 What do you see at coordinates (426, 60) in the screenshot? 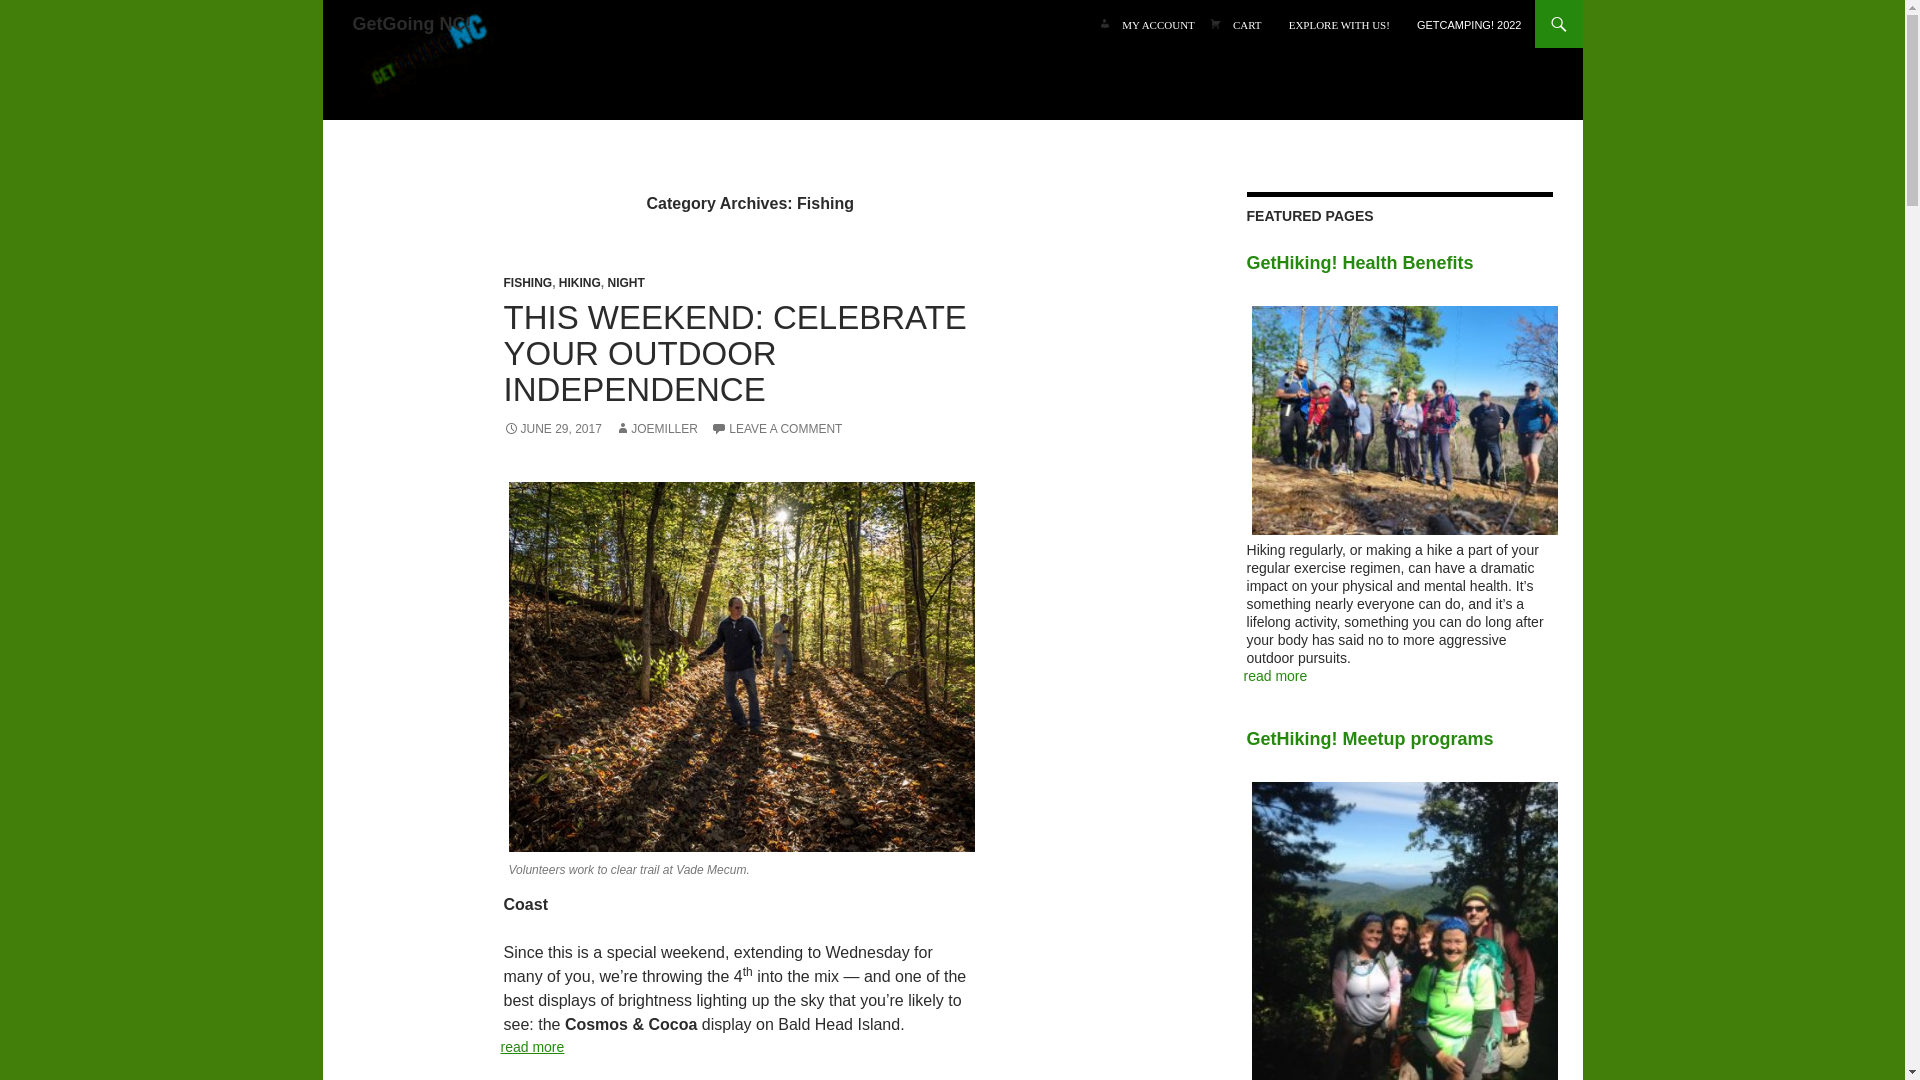
I see `GetGoing NC!` at bounding box center [426, 60].